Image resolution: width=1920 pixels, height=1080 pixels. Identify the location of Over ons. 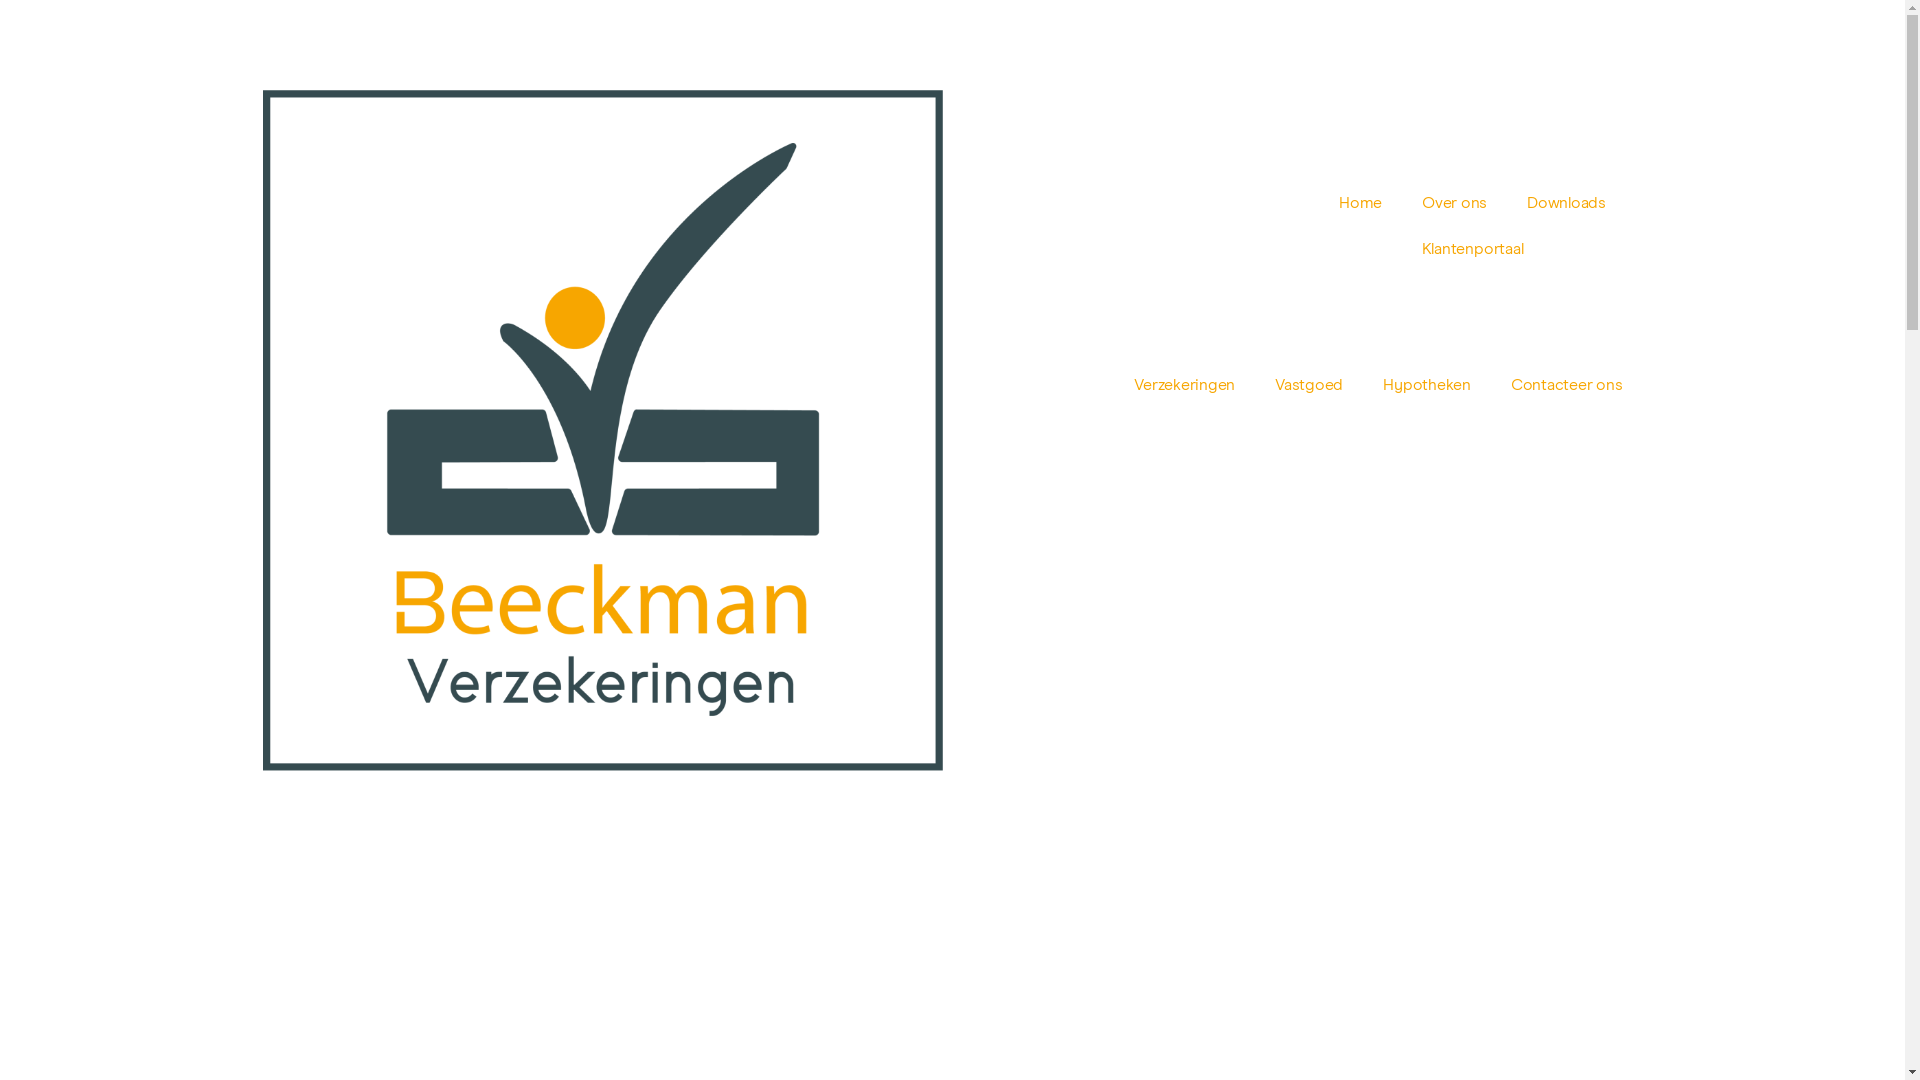
(1454, 203).